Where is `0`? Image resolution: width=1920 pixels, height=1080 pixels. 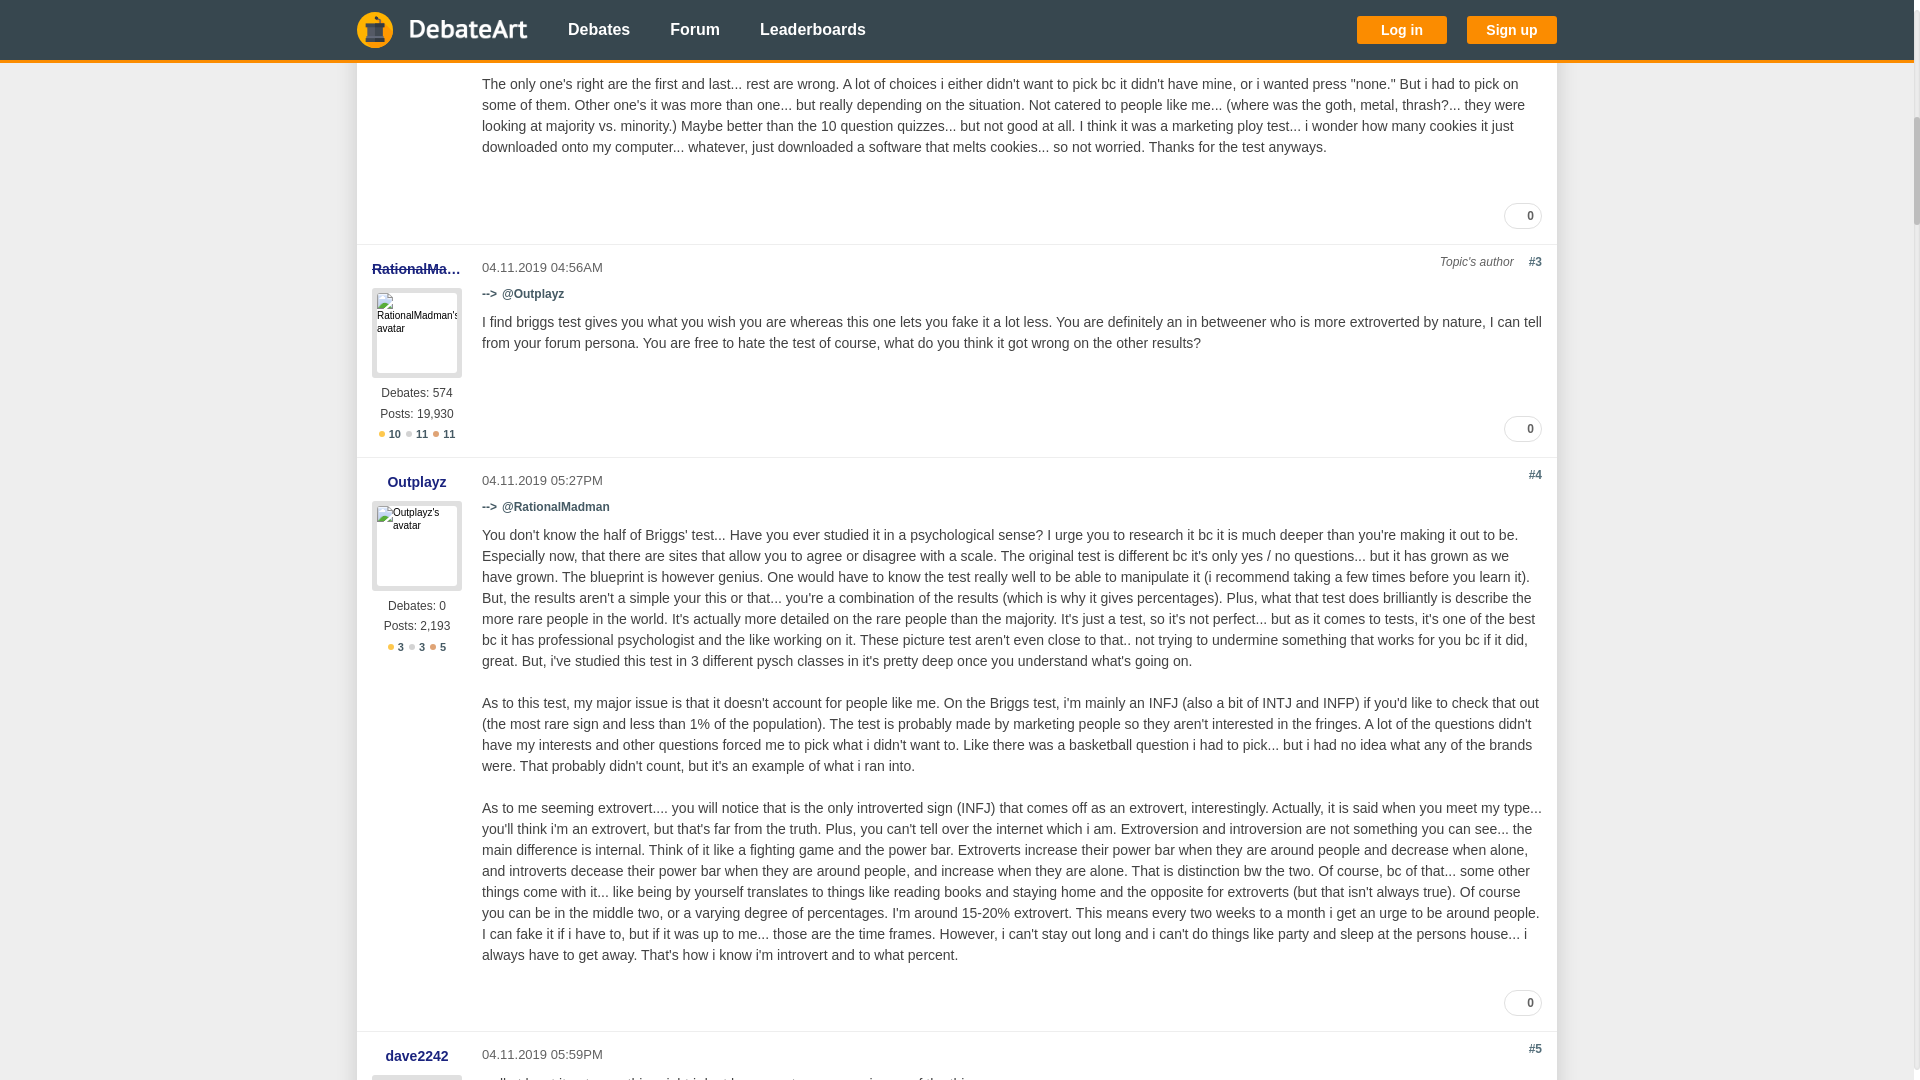
0 is located at coordinates (1522, 428).